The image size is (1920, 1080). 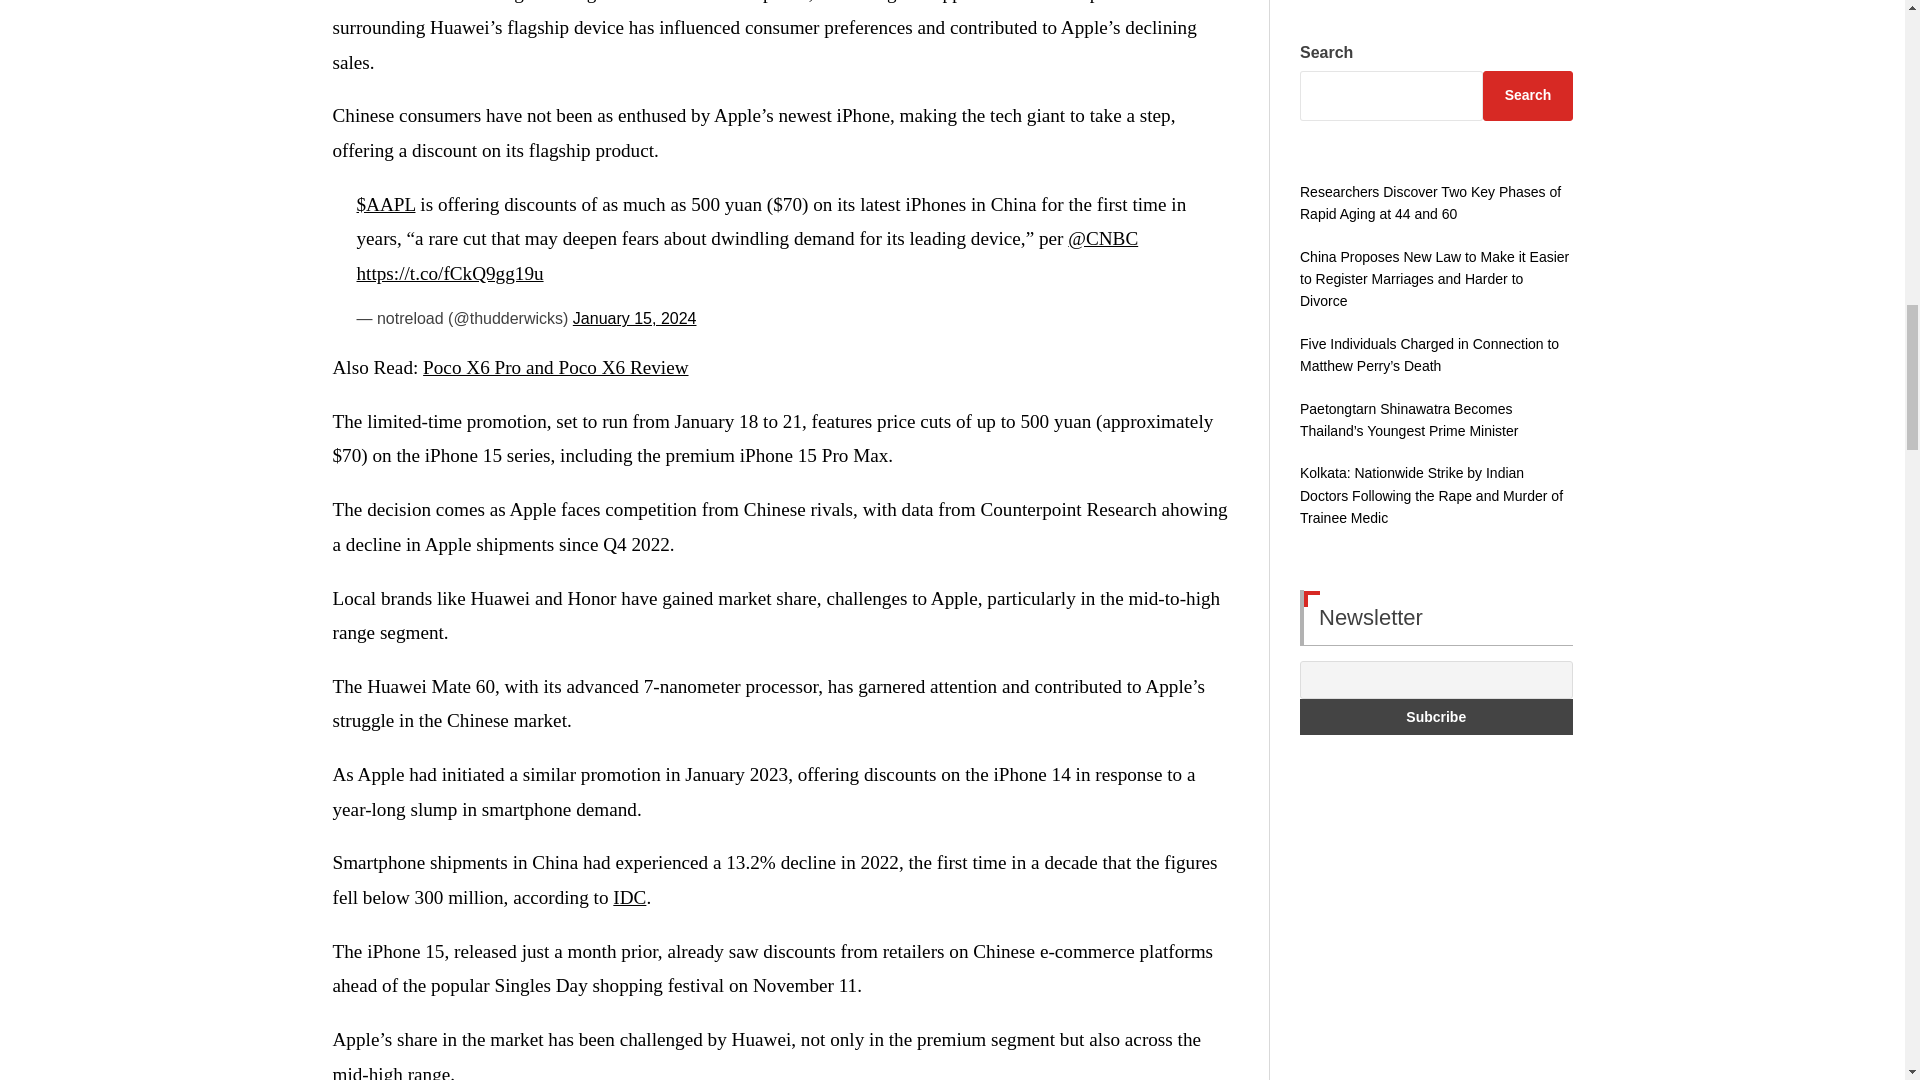 I want to click on Poco X6 Pro and Poco X6 Review, so click(x=554, y=368).